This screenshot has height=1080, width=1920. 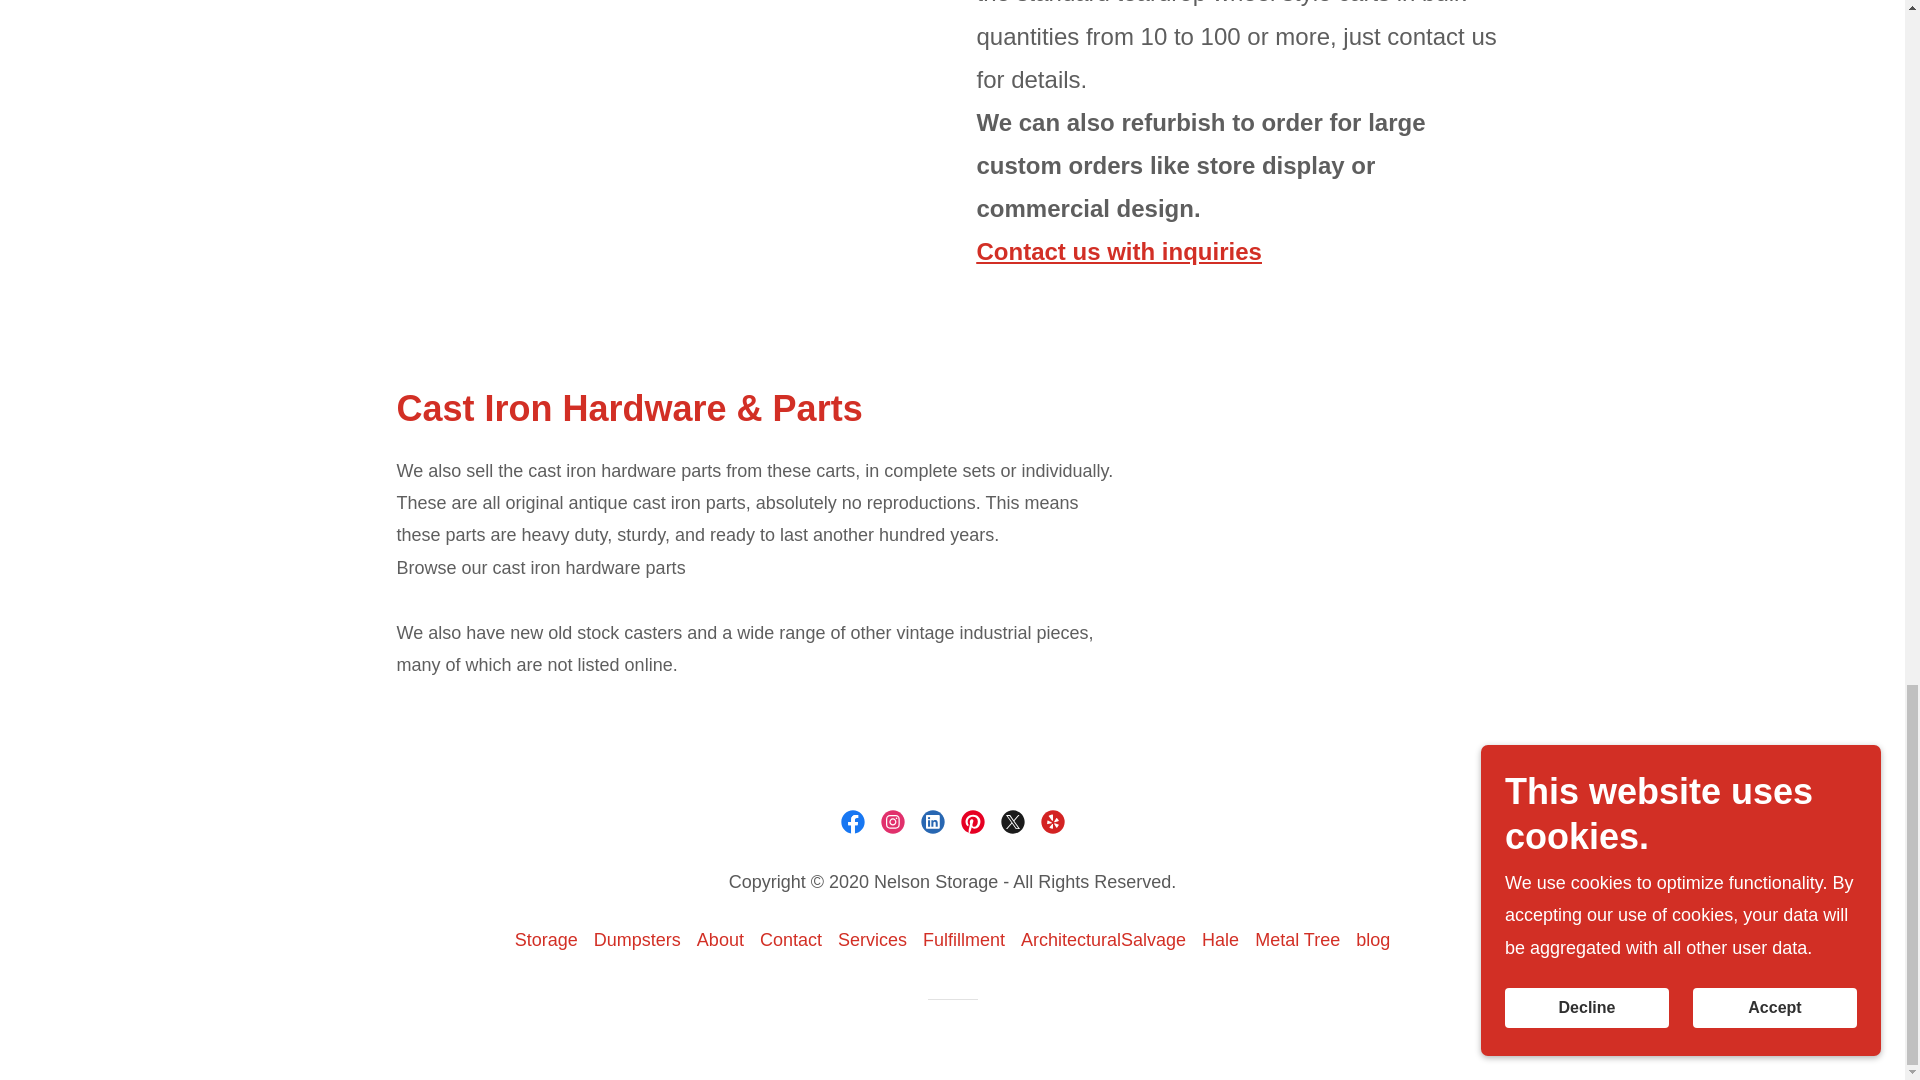 What do you see at coordinates (637, 940) in the screenshot?
I see `Dumpsters` at bounding box center [637, 940].